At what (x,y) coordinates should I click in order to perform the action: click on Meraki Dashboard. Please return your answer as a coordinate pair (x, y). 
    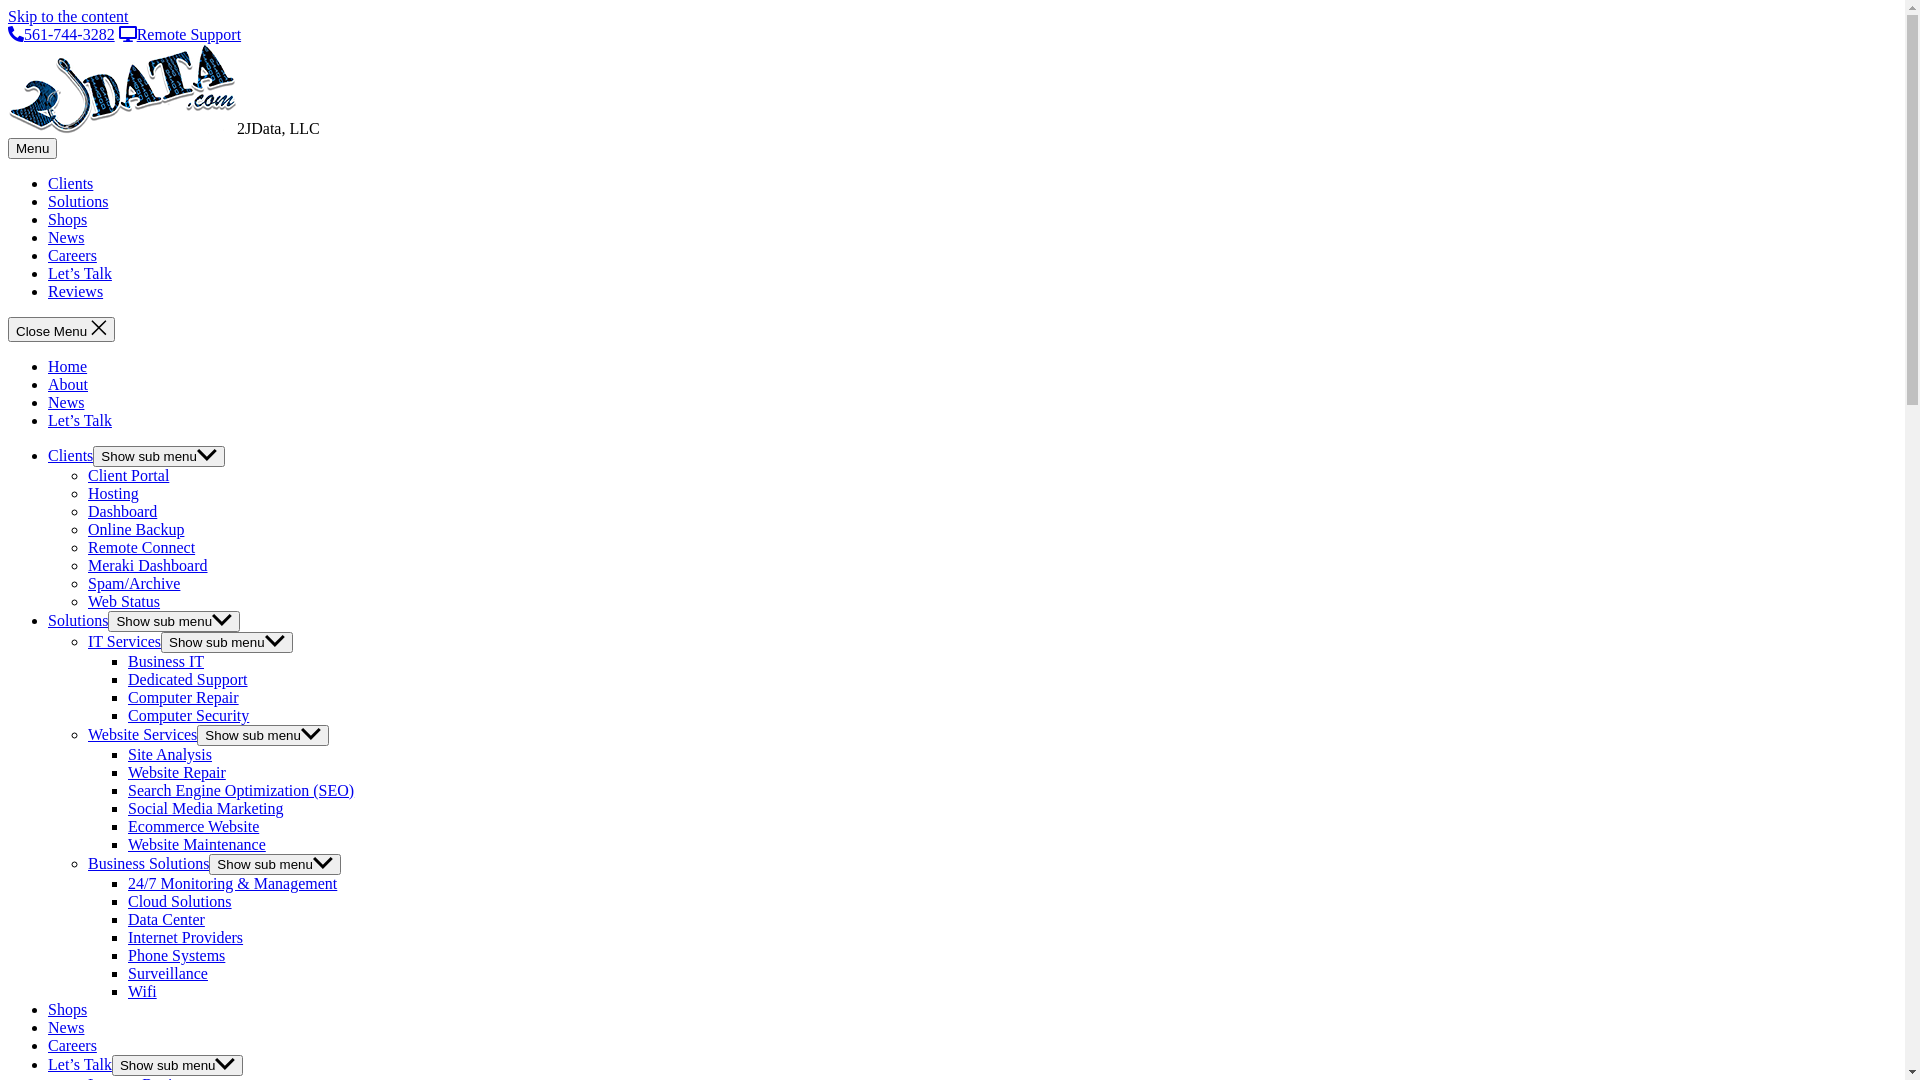
    Looking at the image, I should click on (148, 566).